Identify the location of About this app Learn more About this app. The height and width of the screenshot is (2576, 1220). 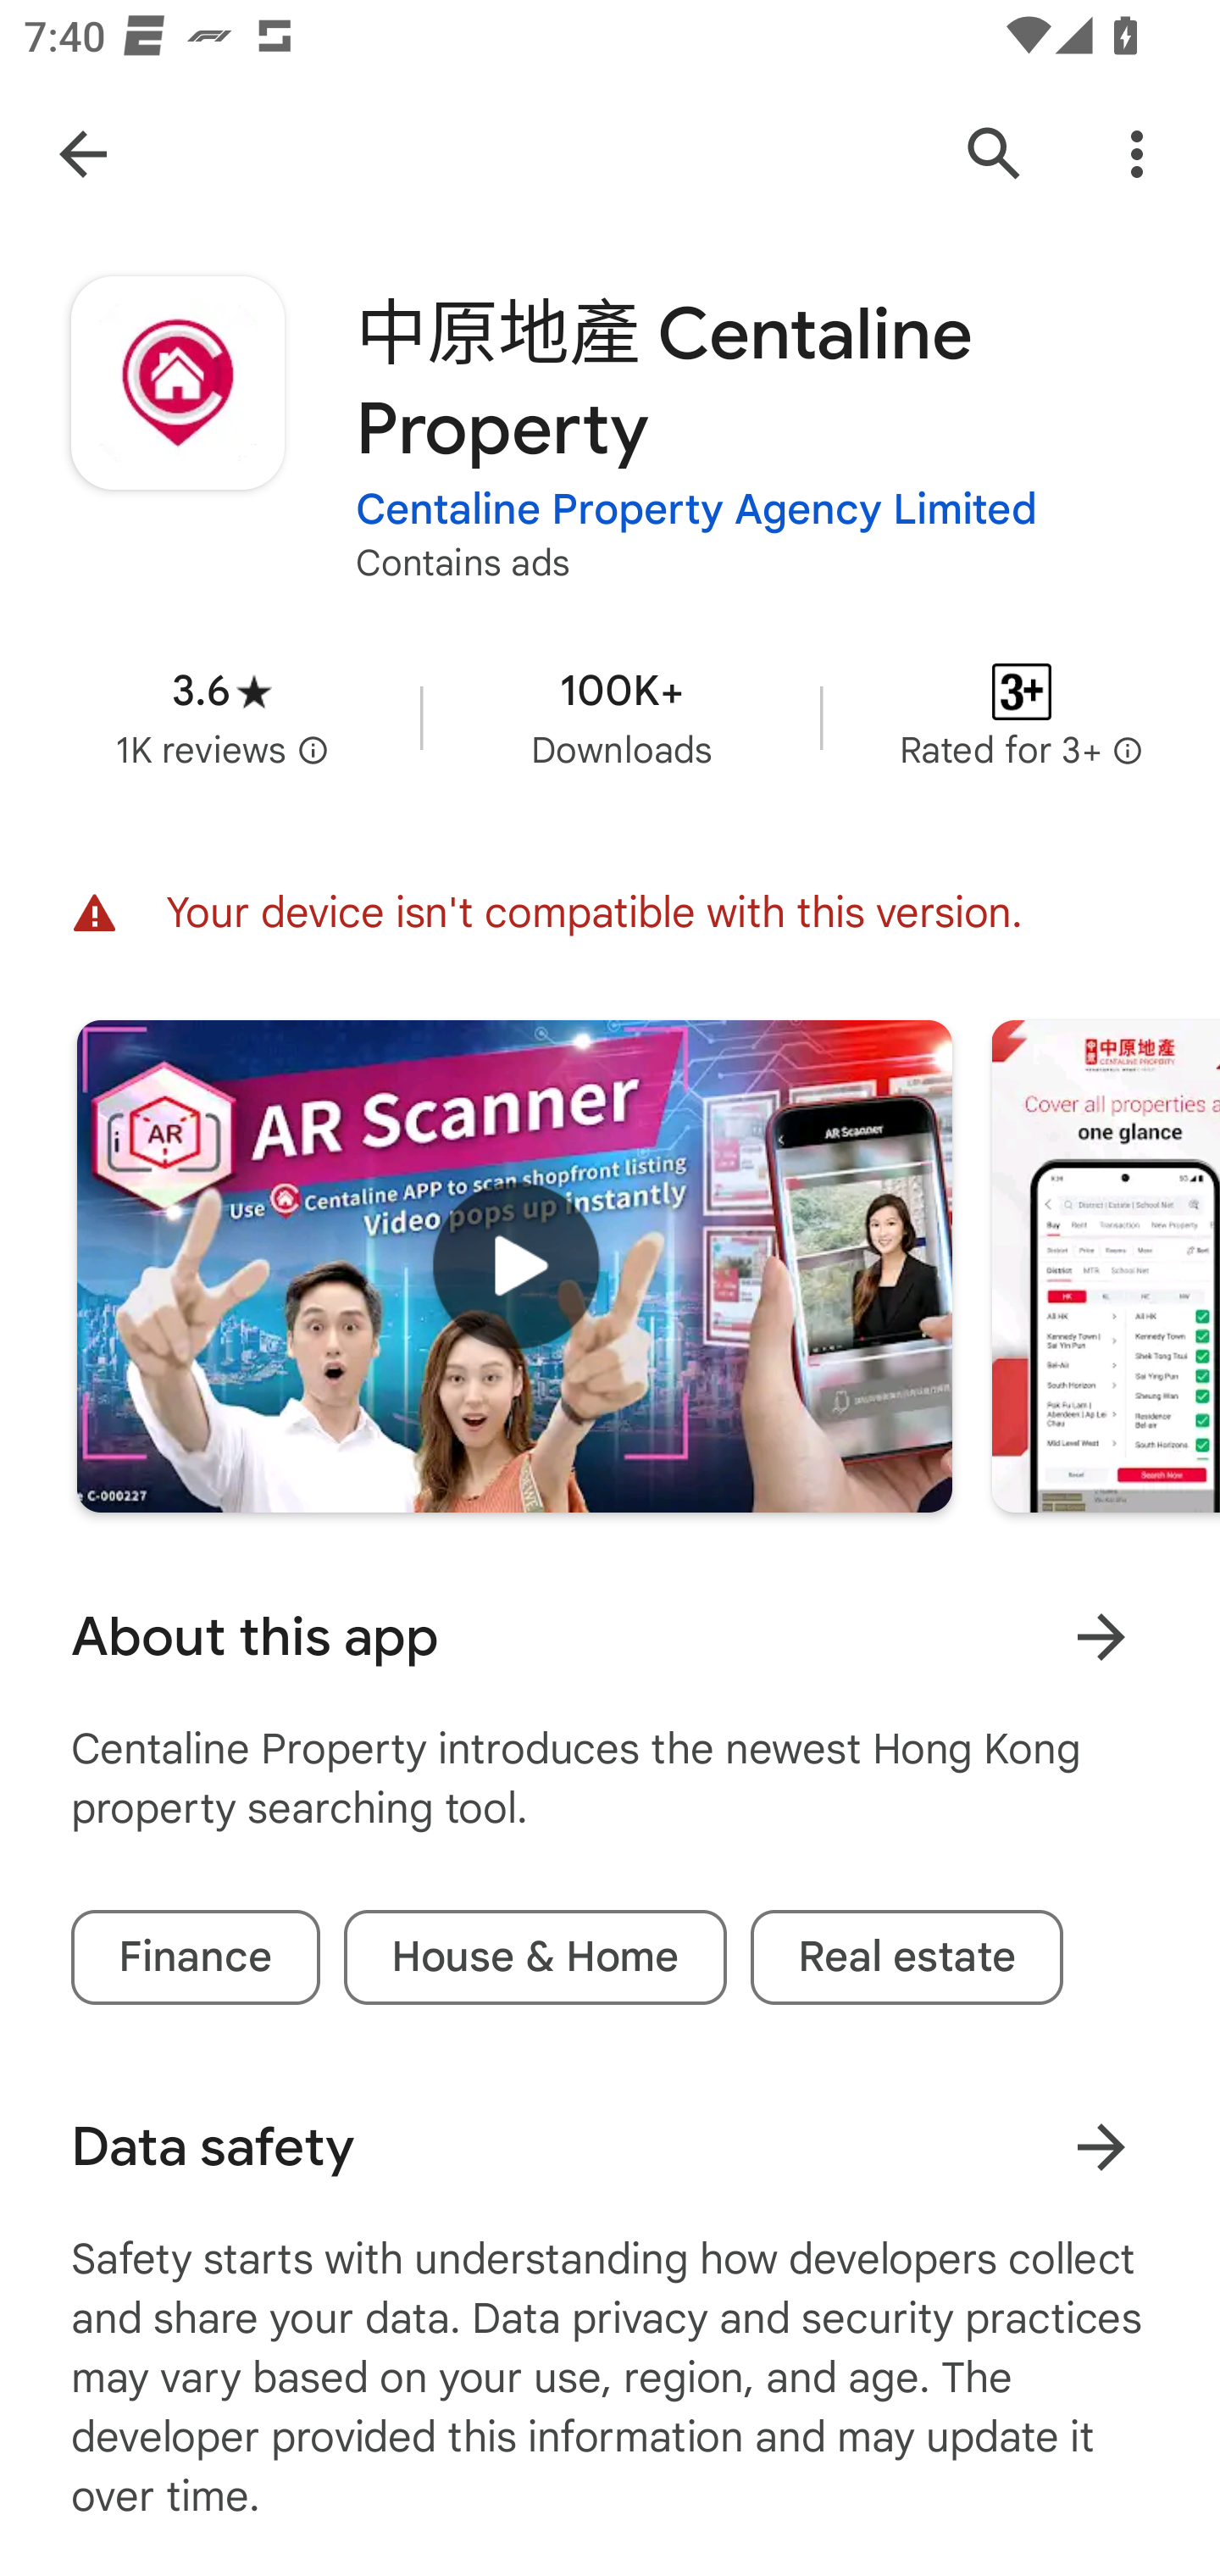
(610, 1637).